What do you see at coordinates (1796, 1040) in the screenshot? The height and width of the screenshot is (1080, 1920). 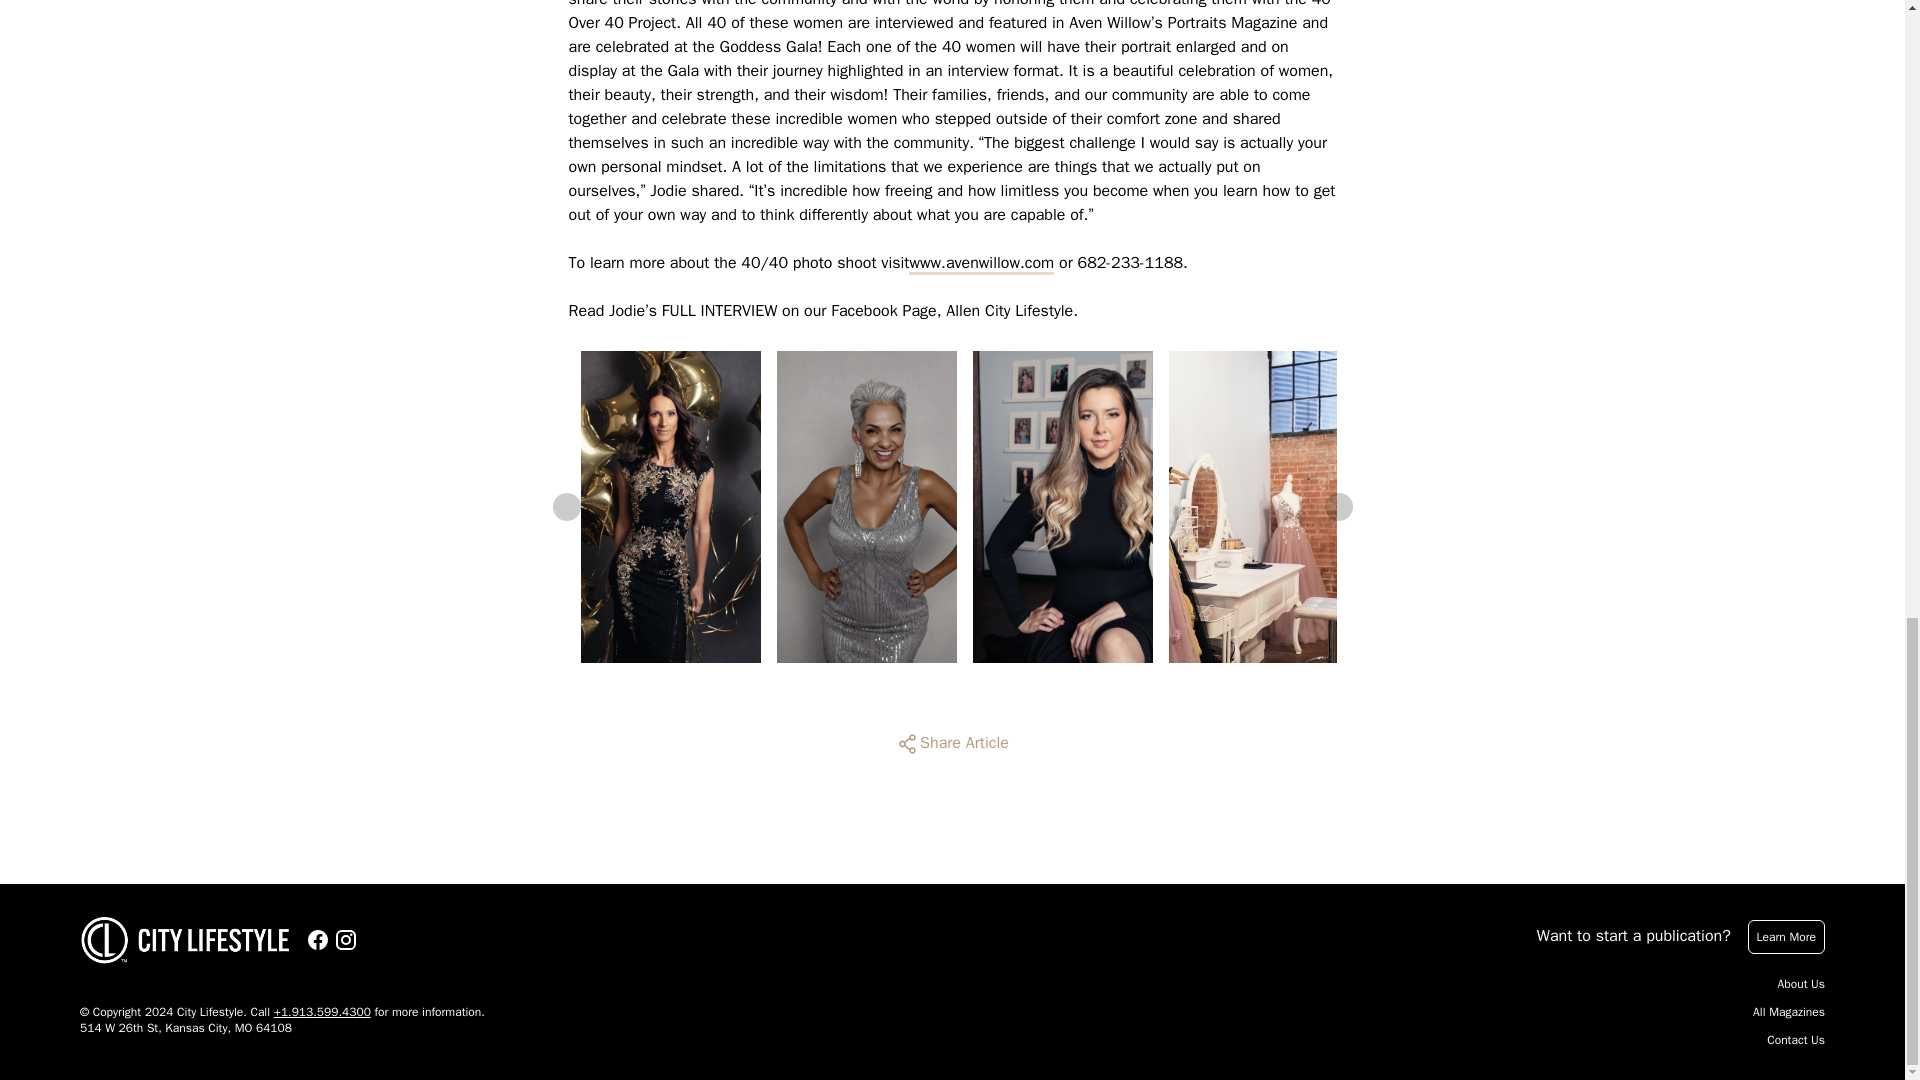 I see `Contact Us` at bounding box center [1796, 1040].